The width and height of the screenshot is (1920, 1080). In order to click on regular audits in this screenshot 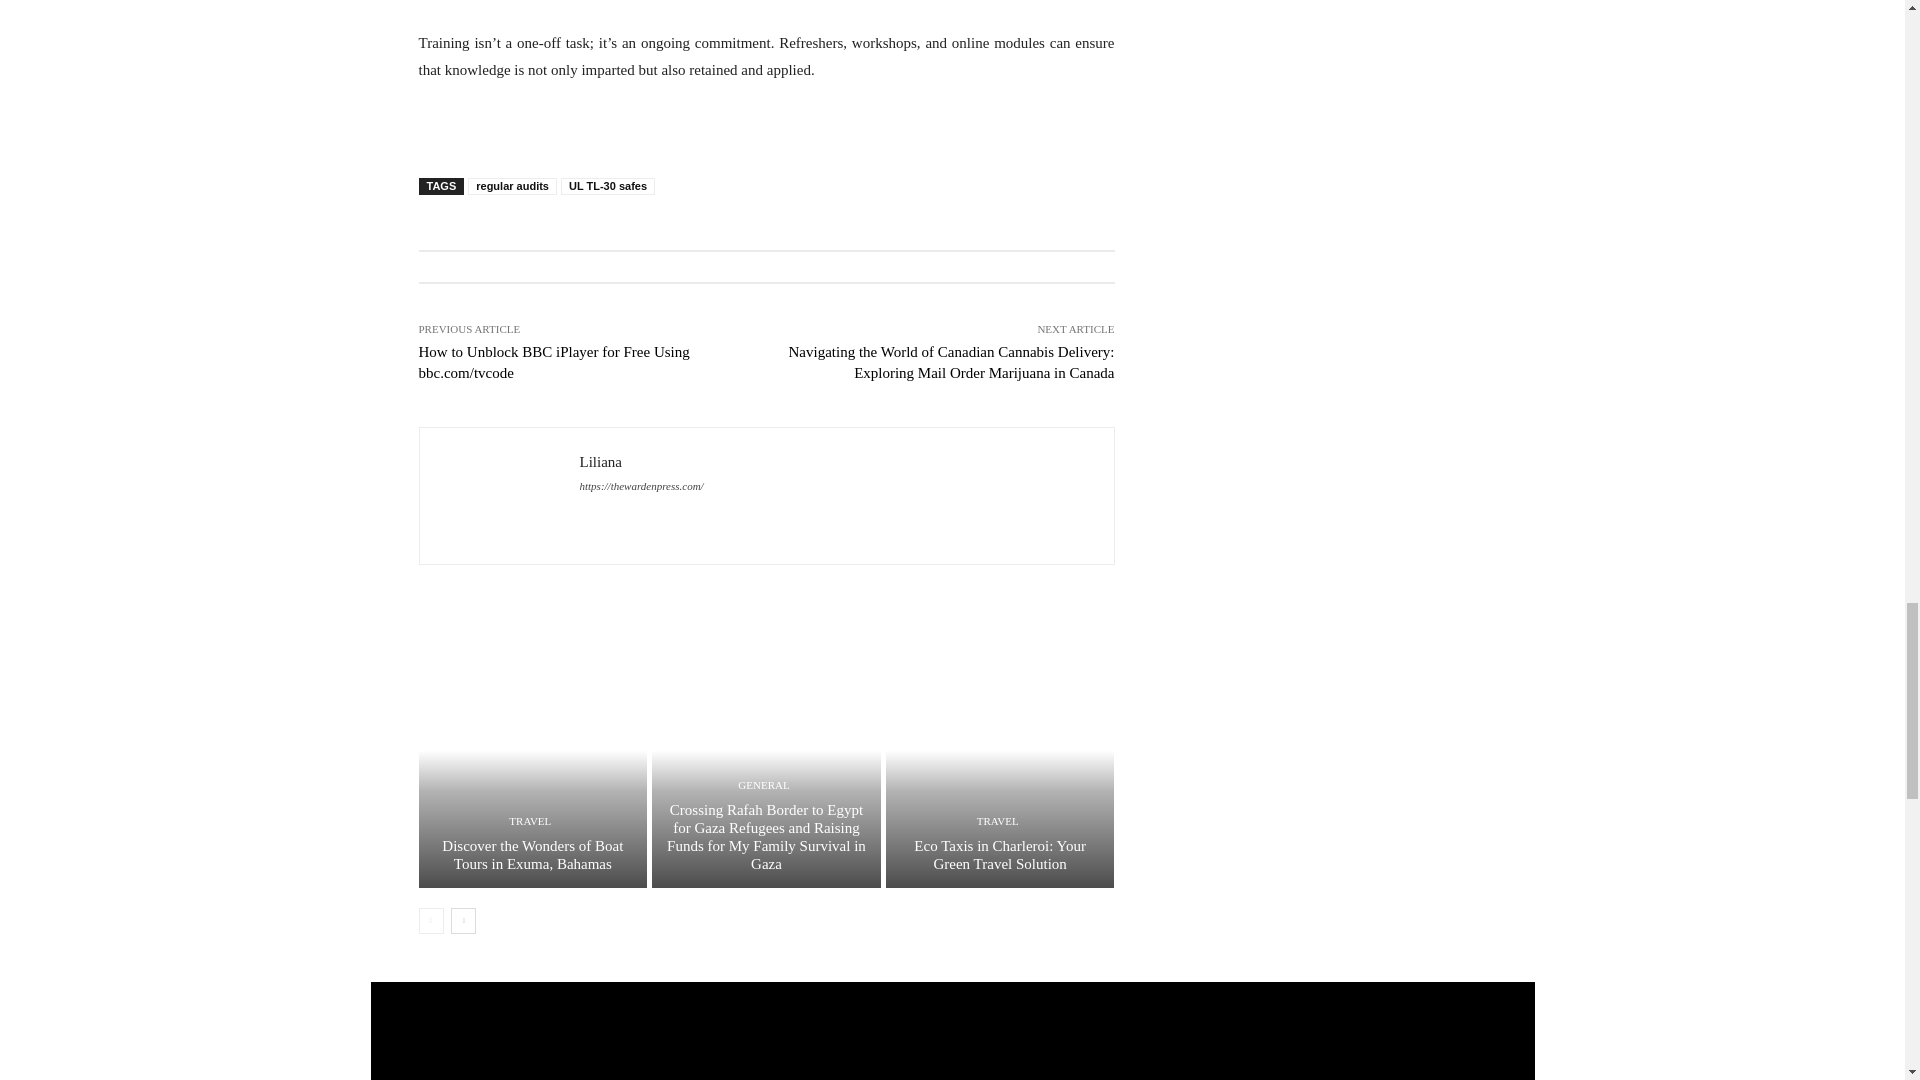, I will do `click(512, 186)`.